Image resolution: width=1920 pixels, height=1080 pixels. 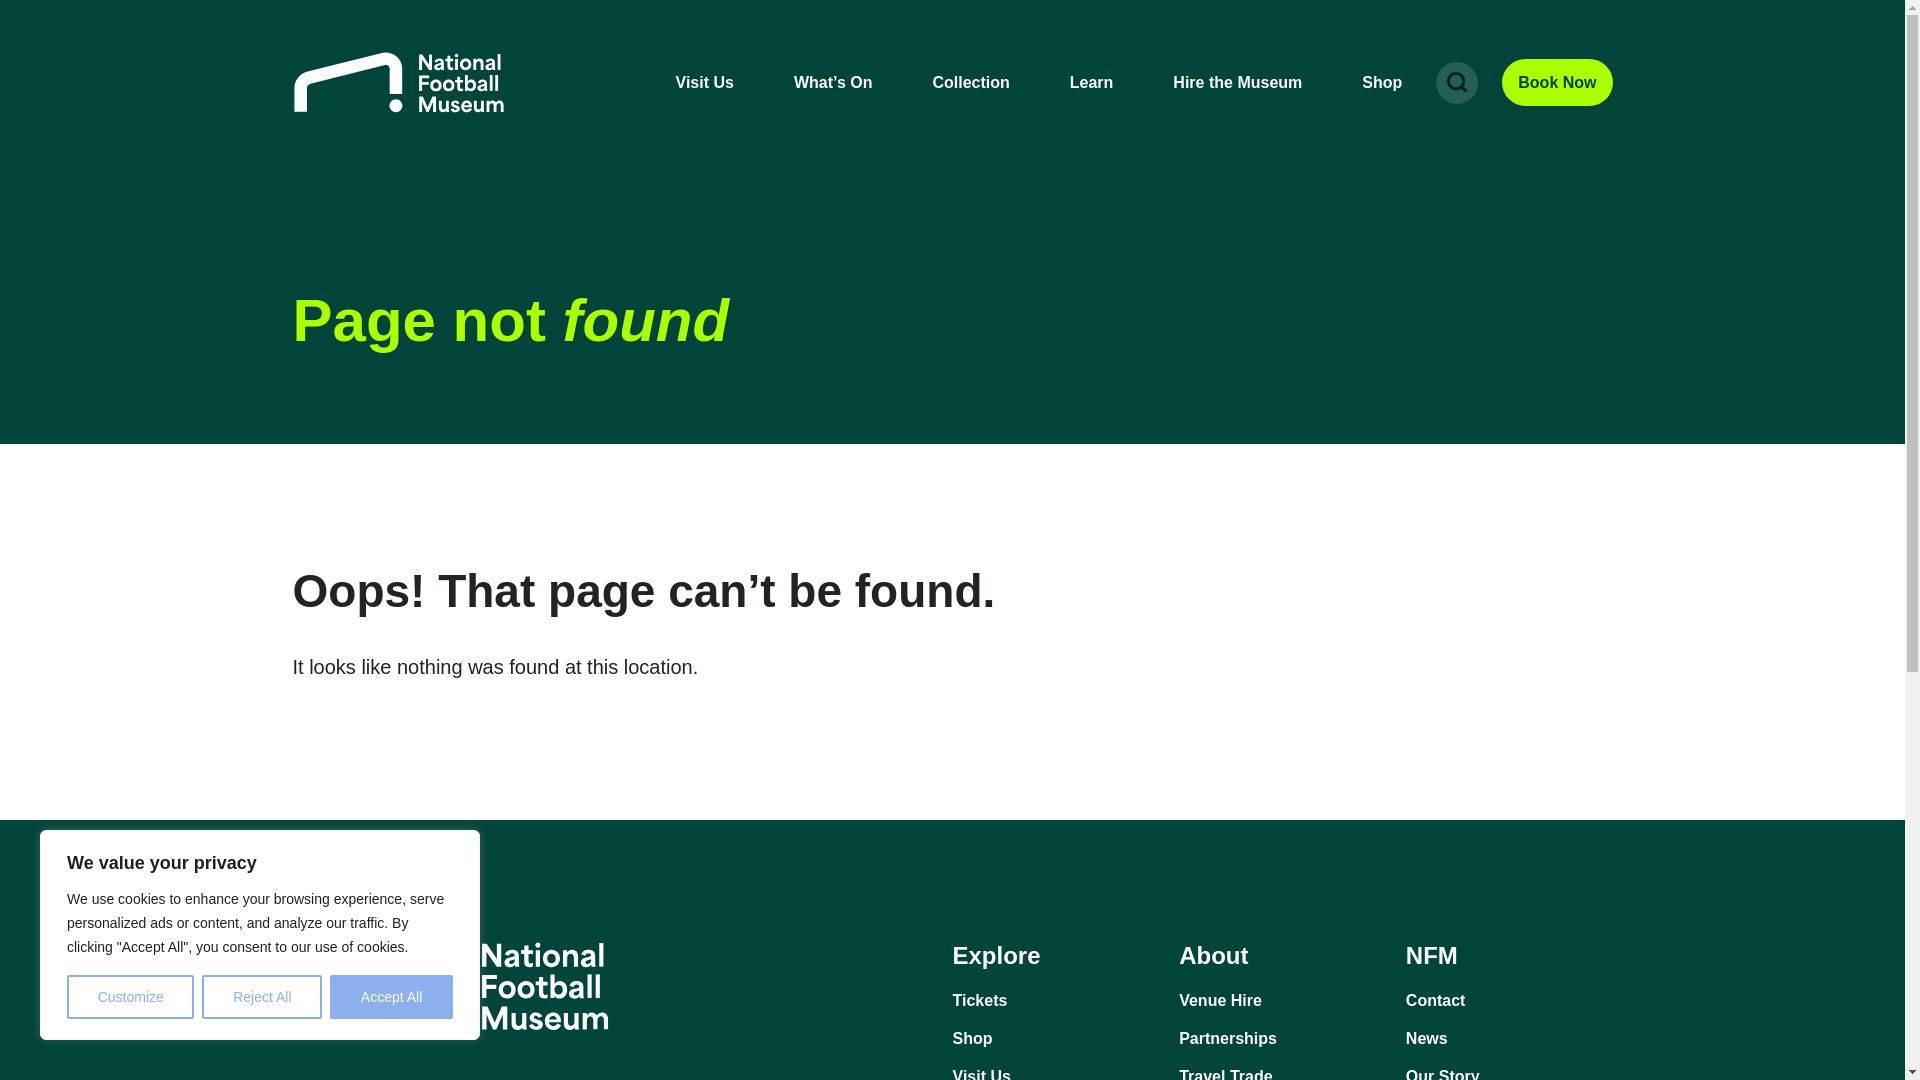 What do you see at coordinates (970, 82) in the screenshot?
I see `Collection` at bounding box center [970, 82].